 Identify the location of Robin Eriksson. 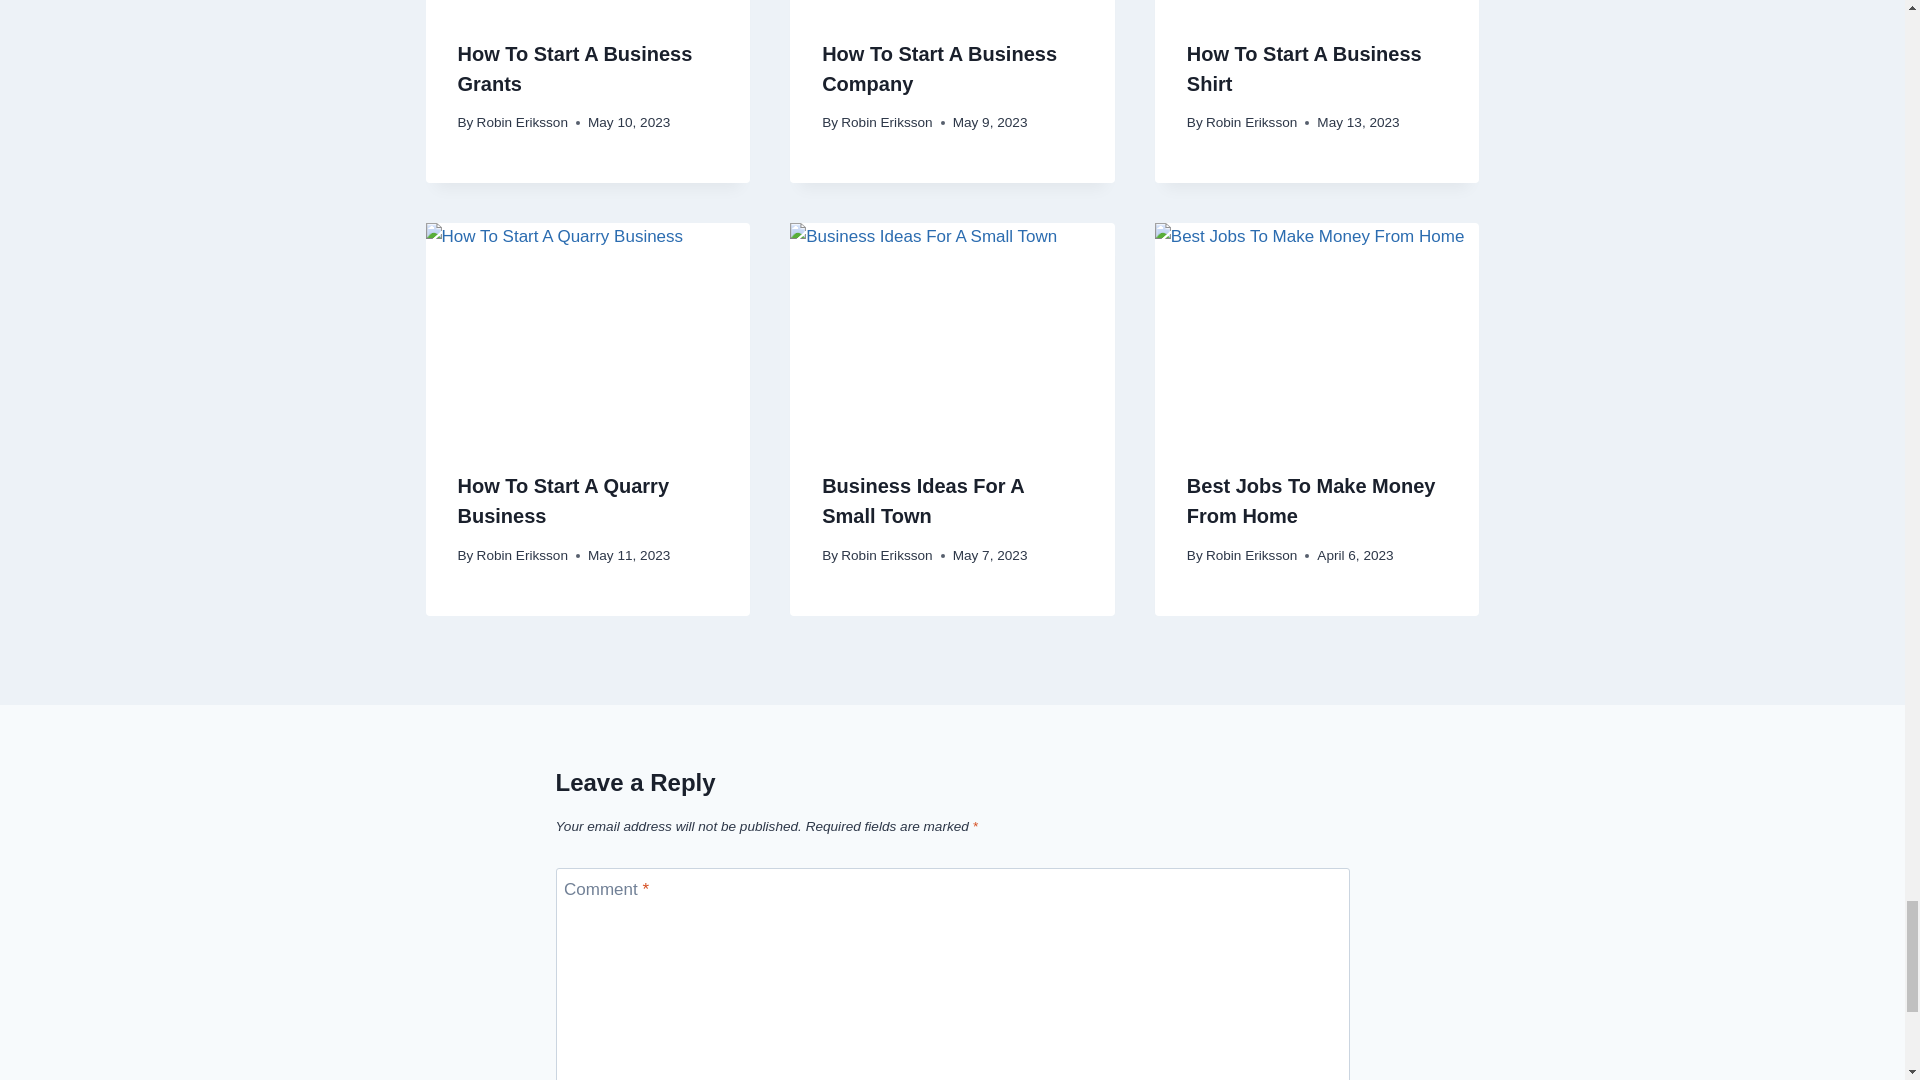
(522, 122).